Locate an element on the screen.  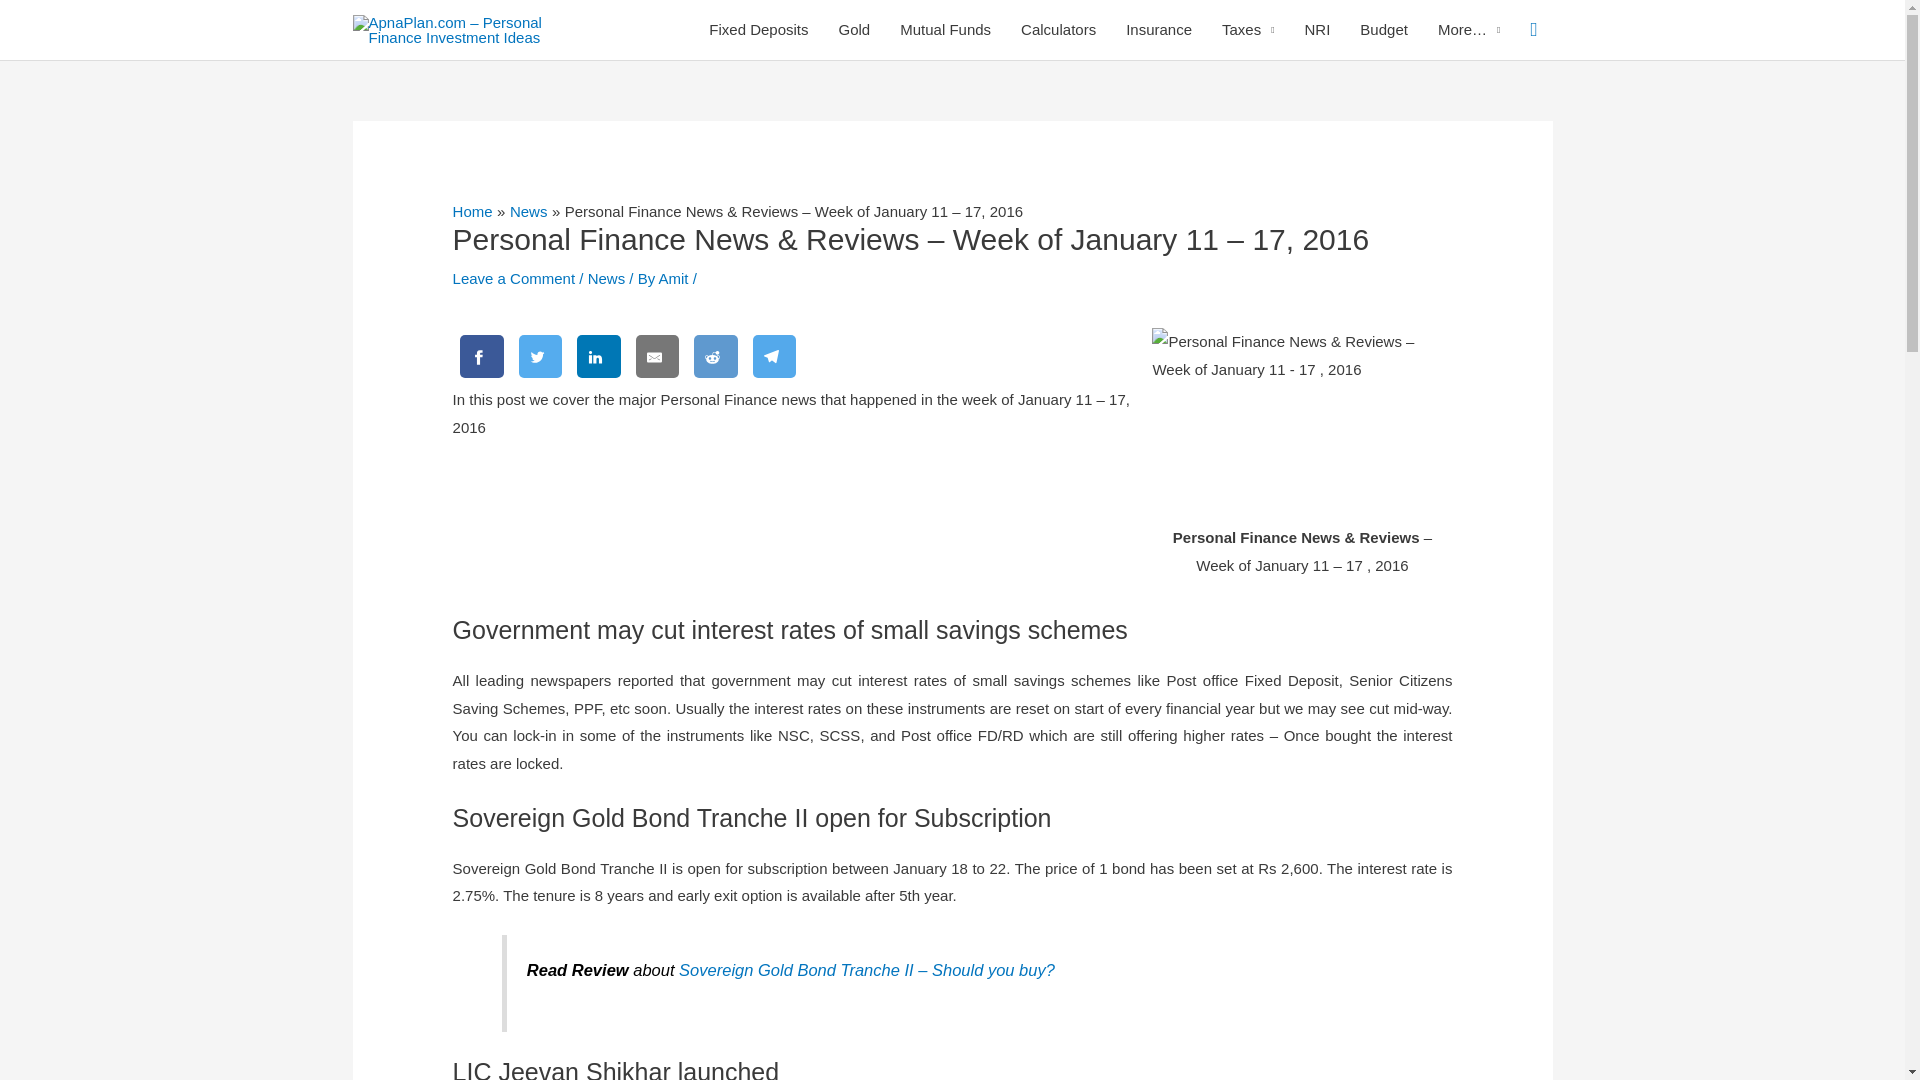
Insurance is located at coordinates (1159, 30).